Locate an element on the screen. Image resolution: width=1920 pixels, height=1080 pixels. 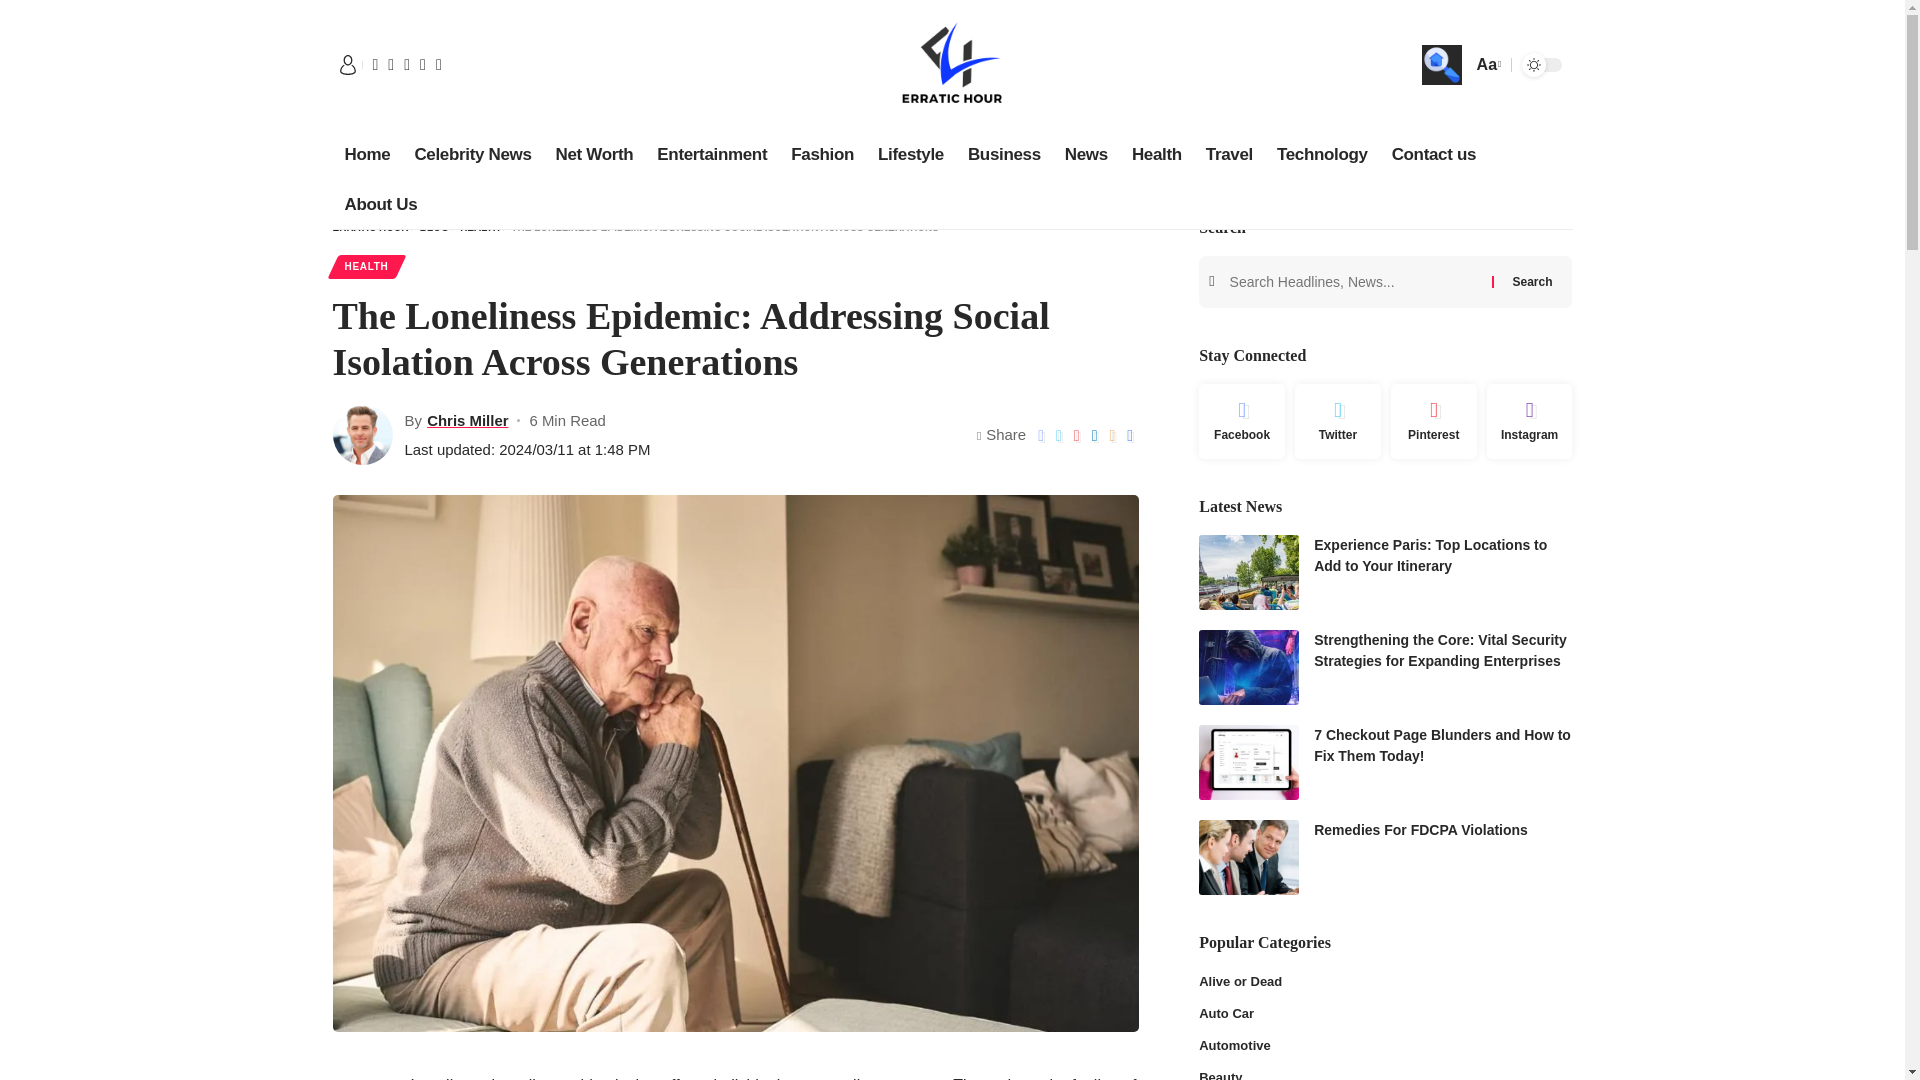
Business is located at coordinates (1004, 154).